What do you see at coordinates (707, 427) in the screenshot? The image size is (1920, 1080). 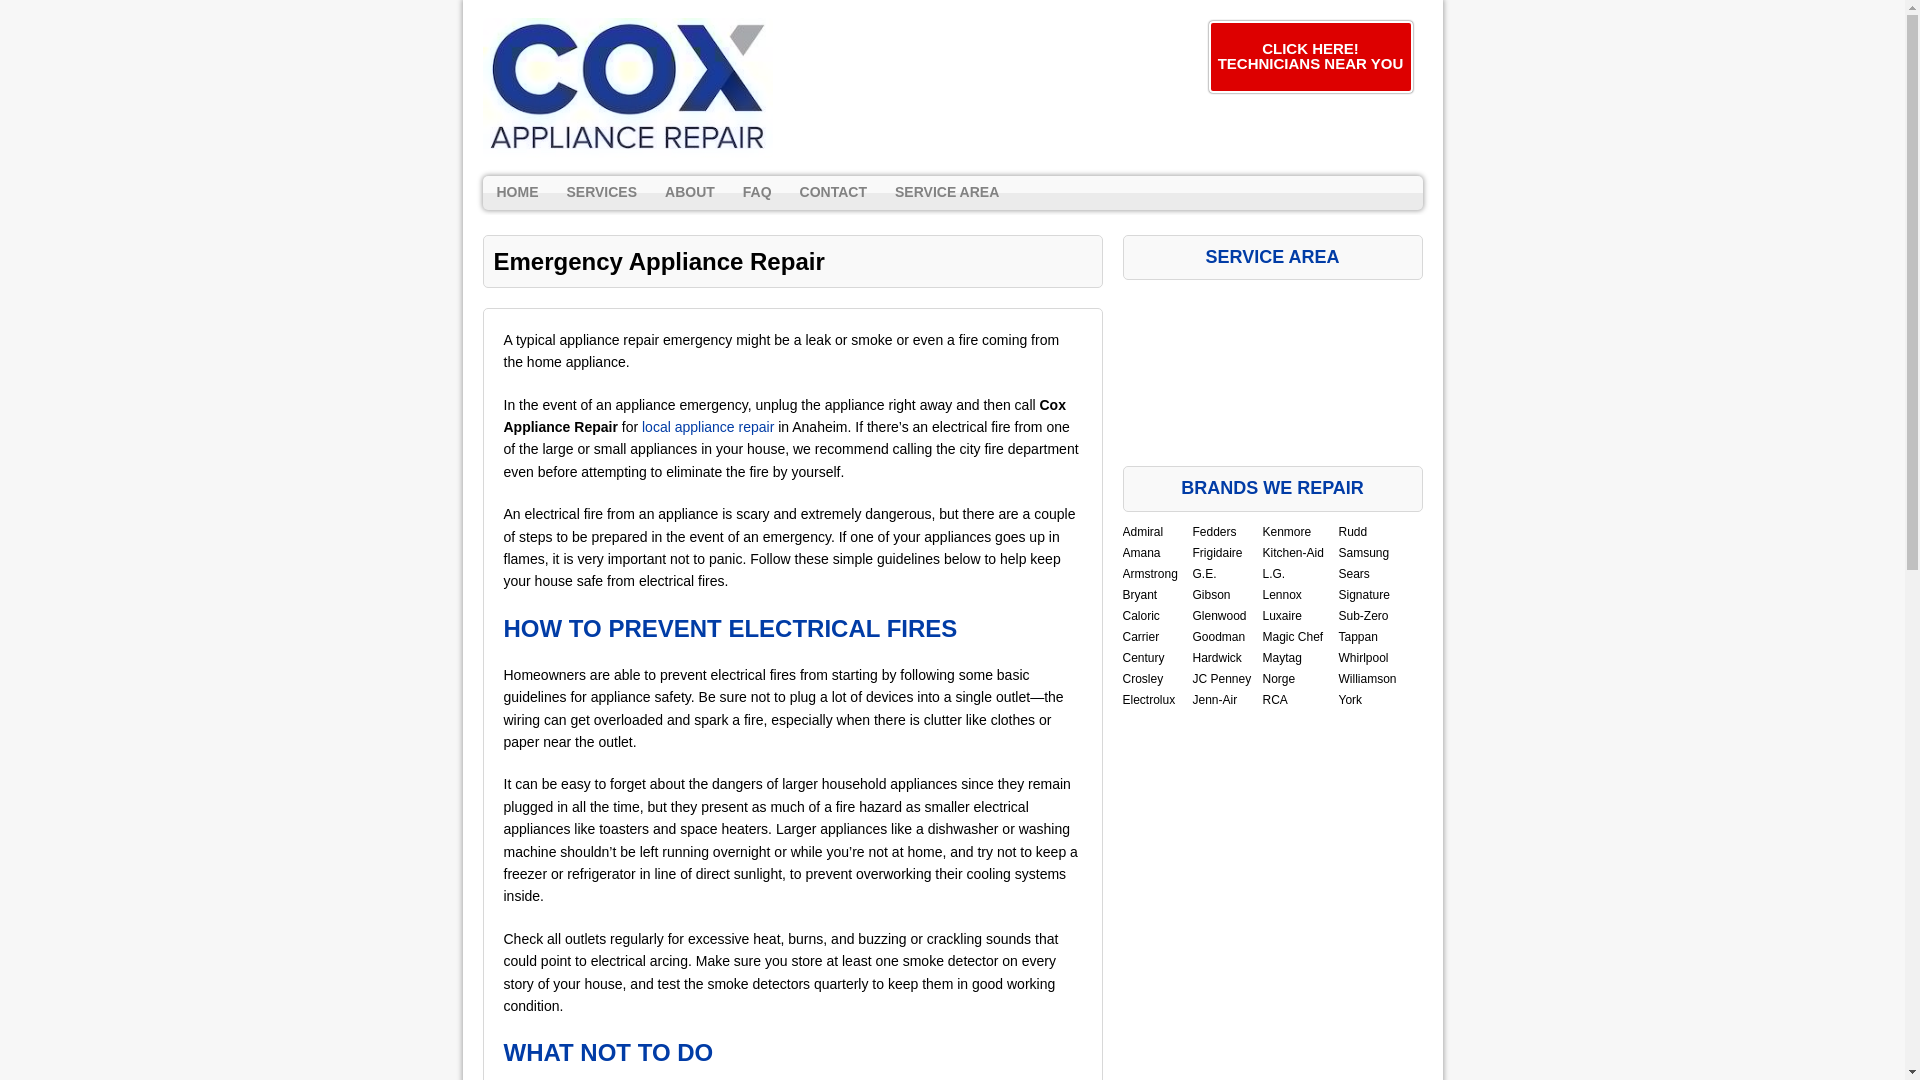 I see `local appliance repair` at bounding box center [707, 427].